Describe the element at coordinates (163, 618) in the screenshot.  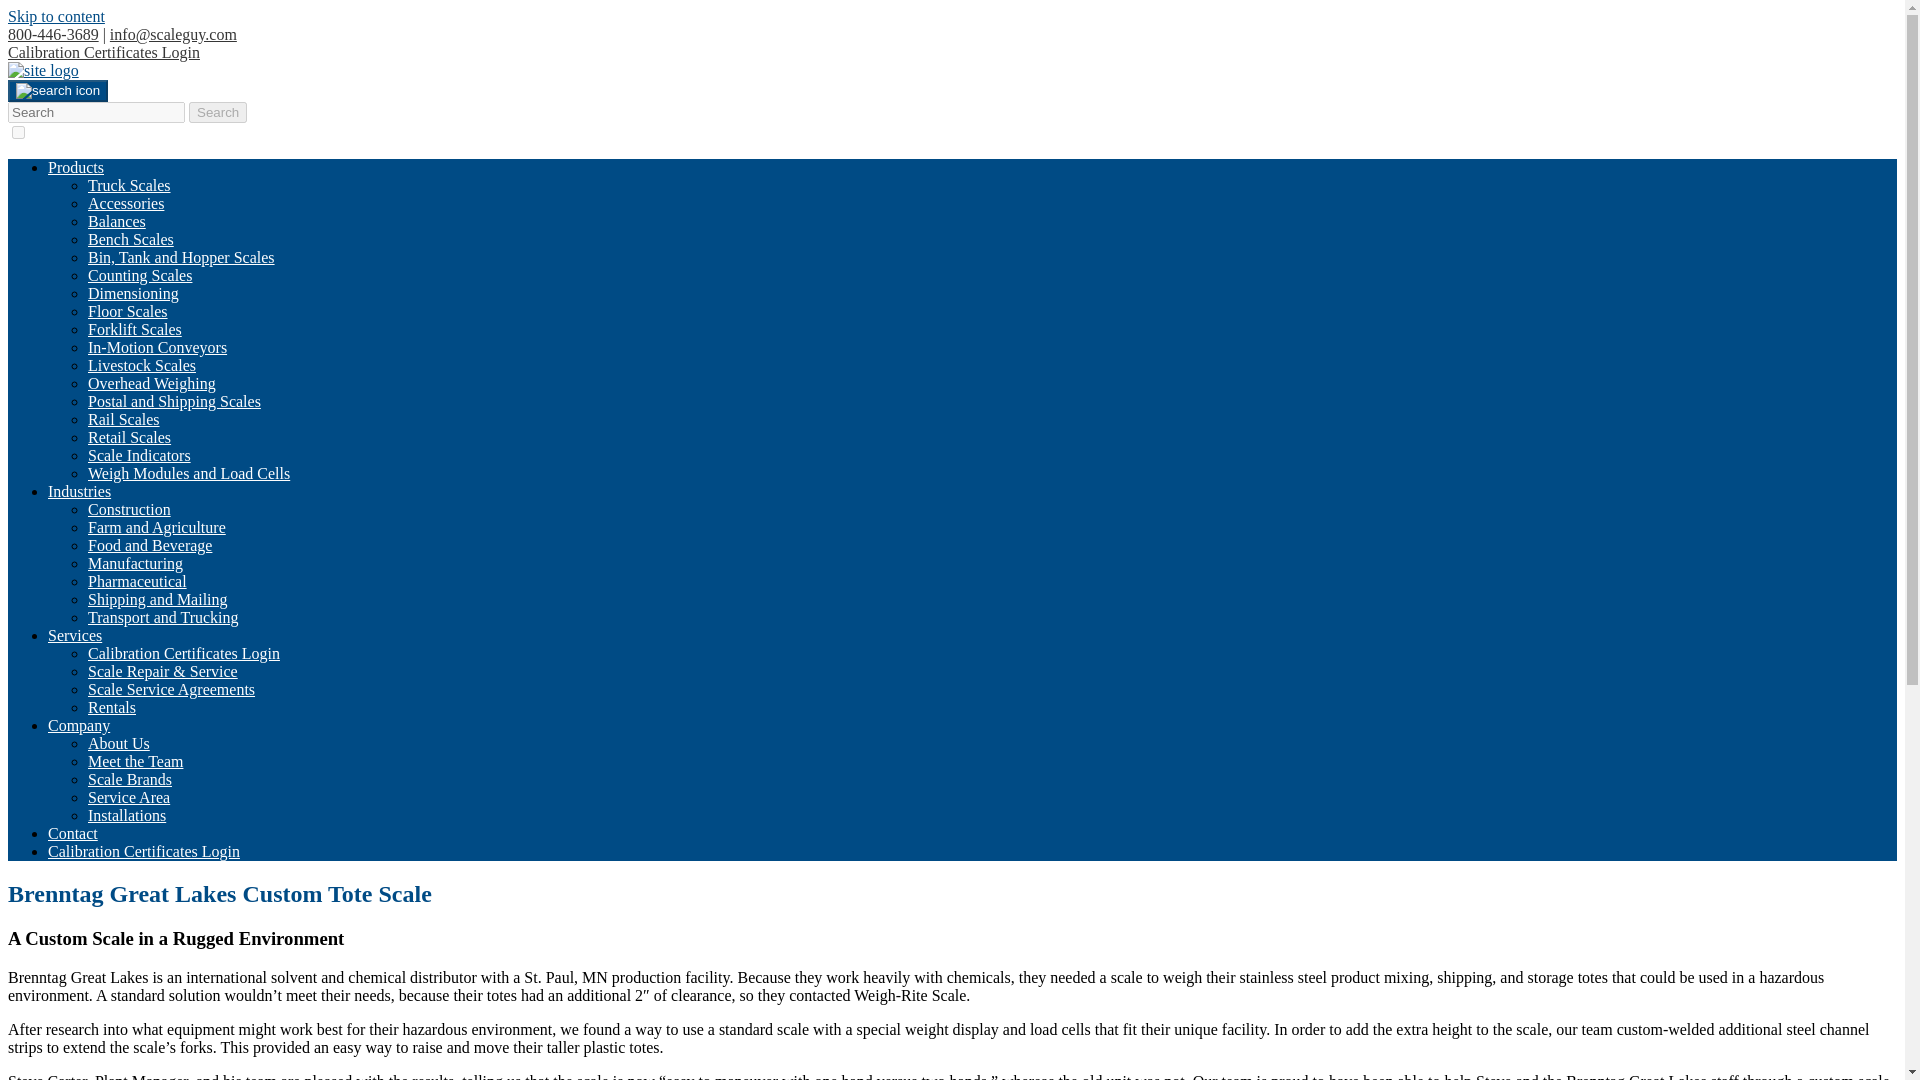
I see `Transport and Trucking` at that location.